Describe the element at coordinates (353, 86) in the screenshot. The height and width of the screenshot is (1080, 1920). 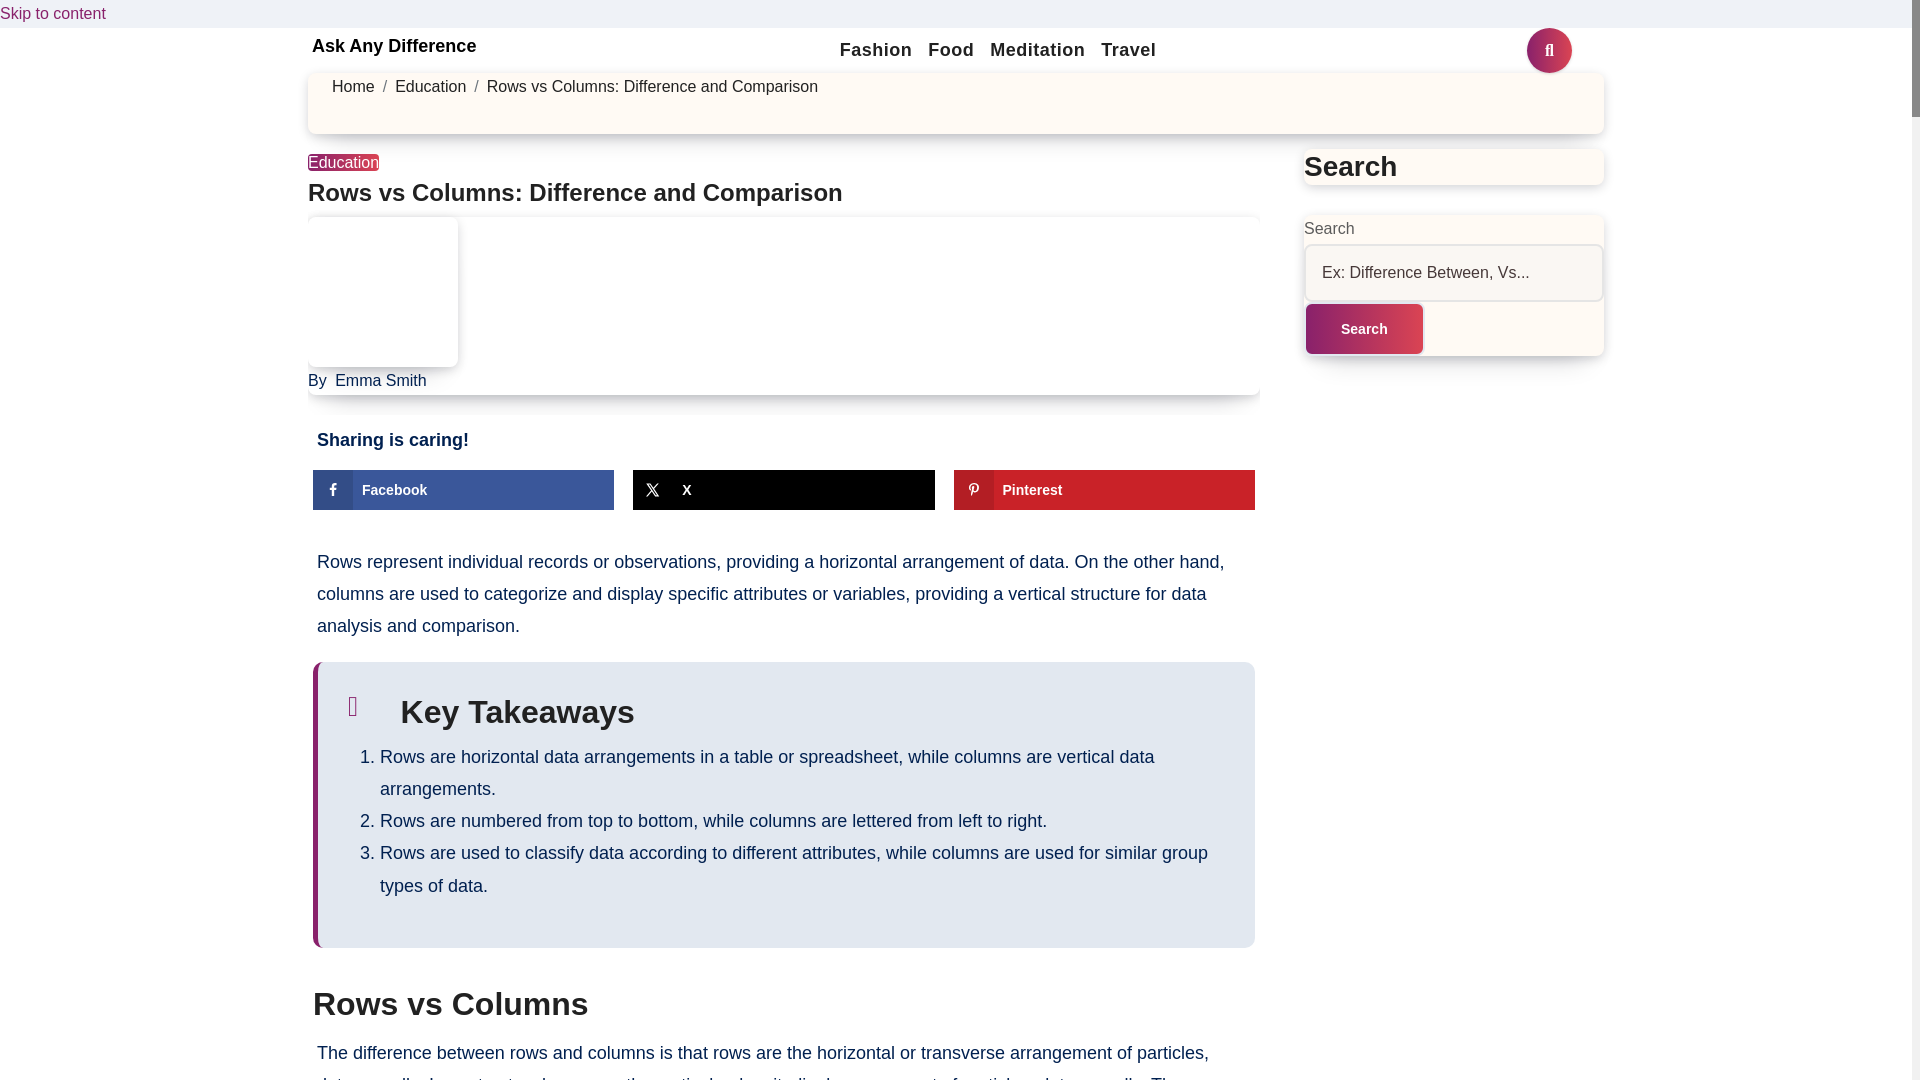
I see `Home` at that location.